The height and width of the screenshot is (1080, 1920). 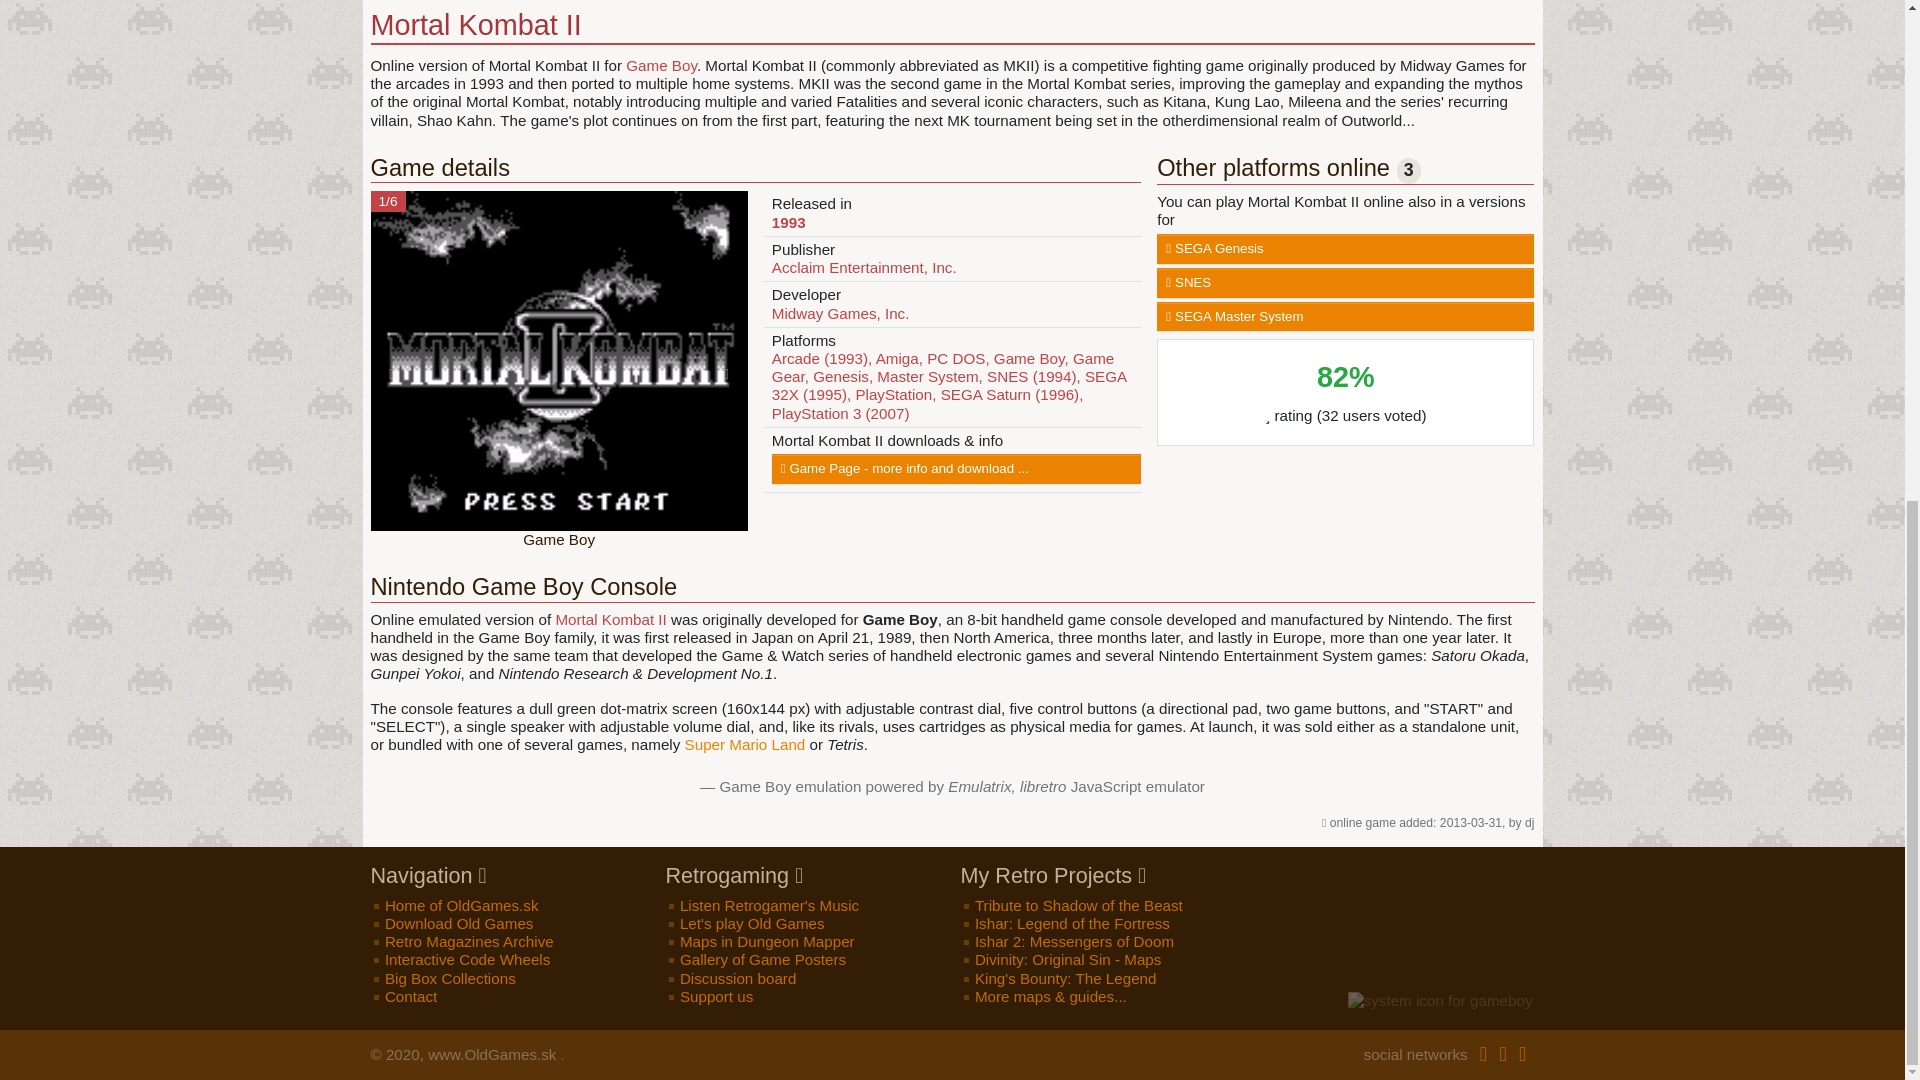 I want to click on Play online Mortal Kombat II for SEGA Genesis, so click(x=1346, y=248).